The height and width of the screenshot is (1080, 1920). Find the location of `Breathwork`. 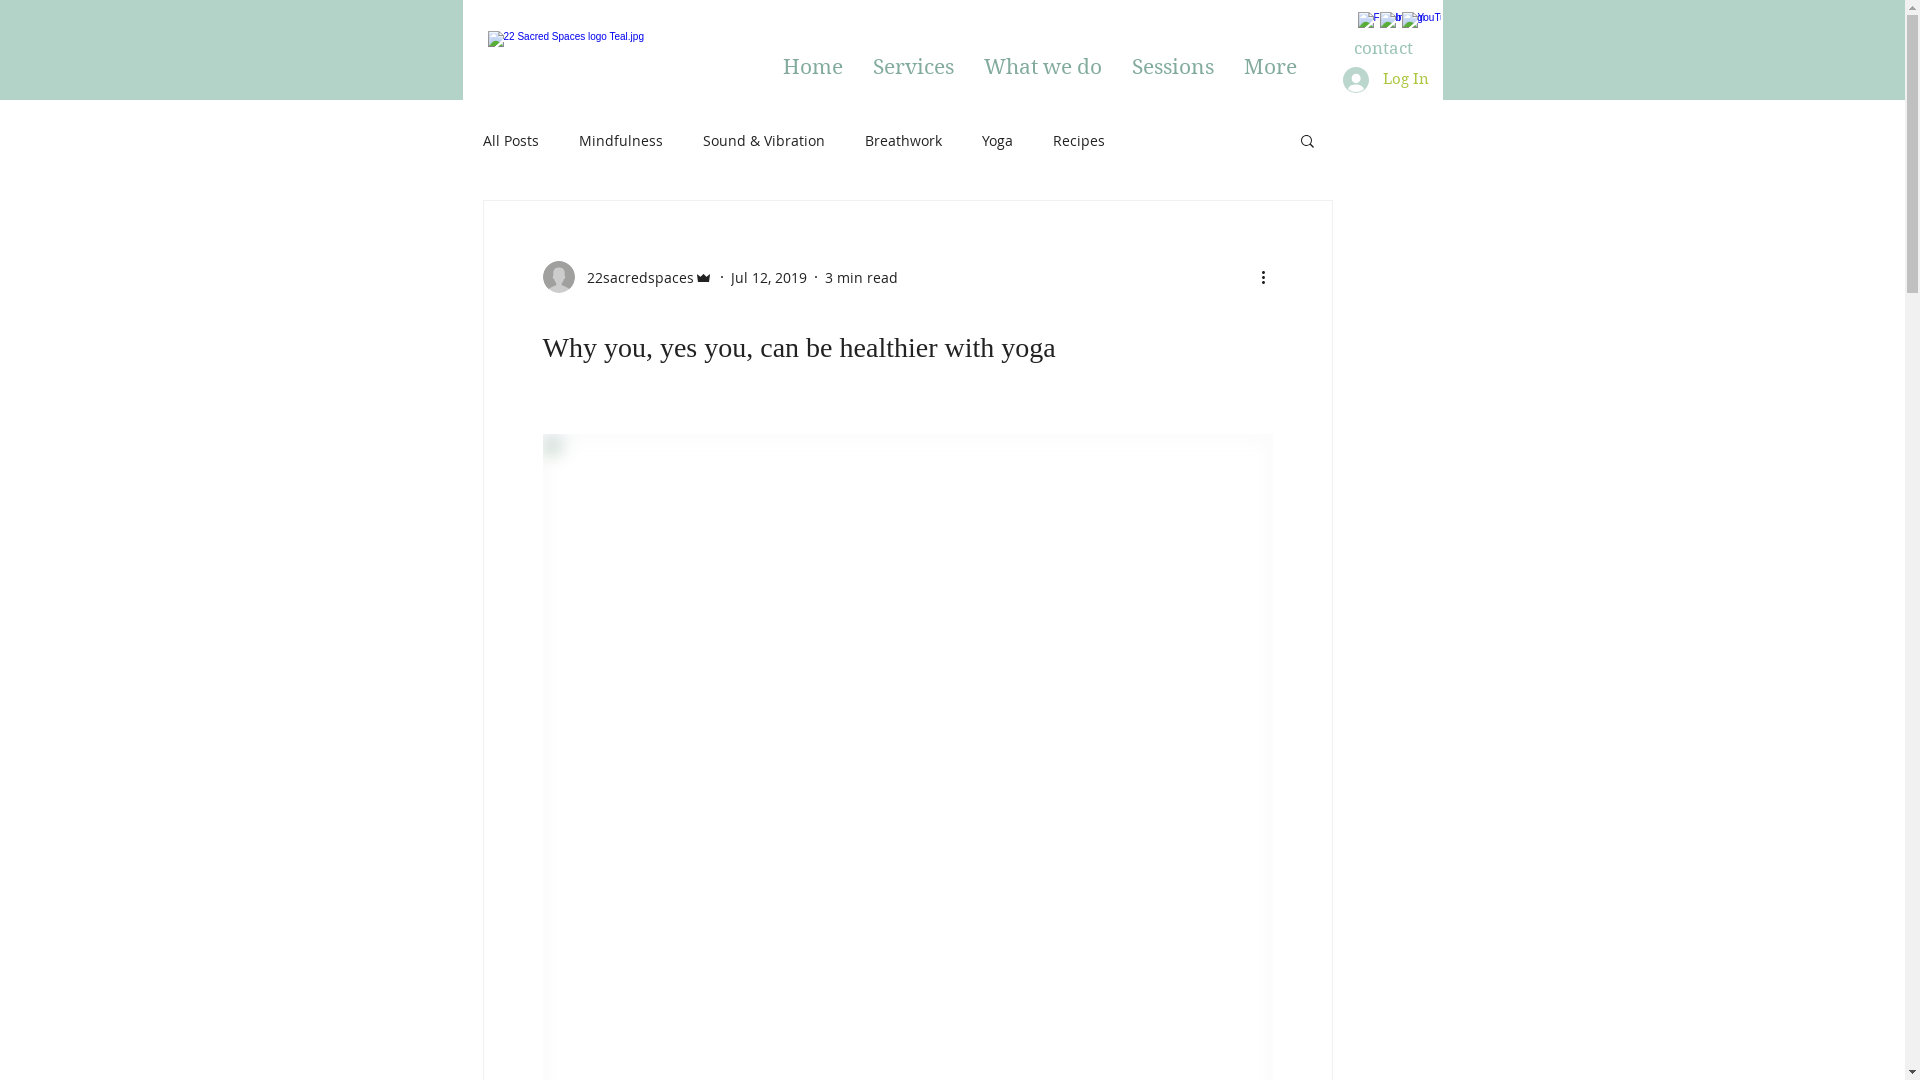

Breathwork is located at coordinates (902, 140).